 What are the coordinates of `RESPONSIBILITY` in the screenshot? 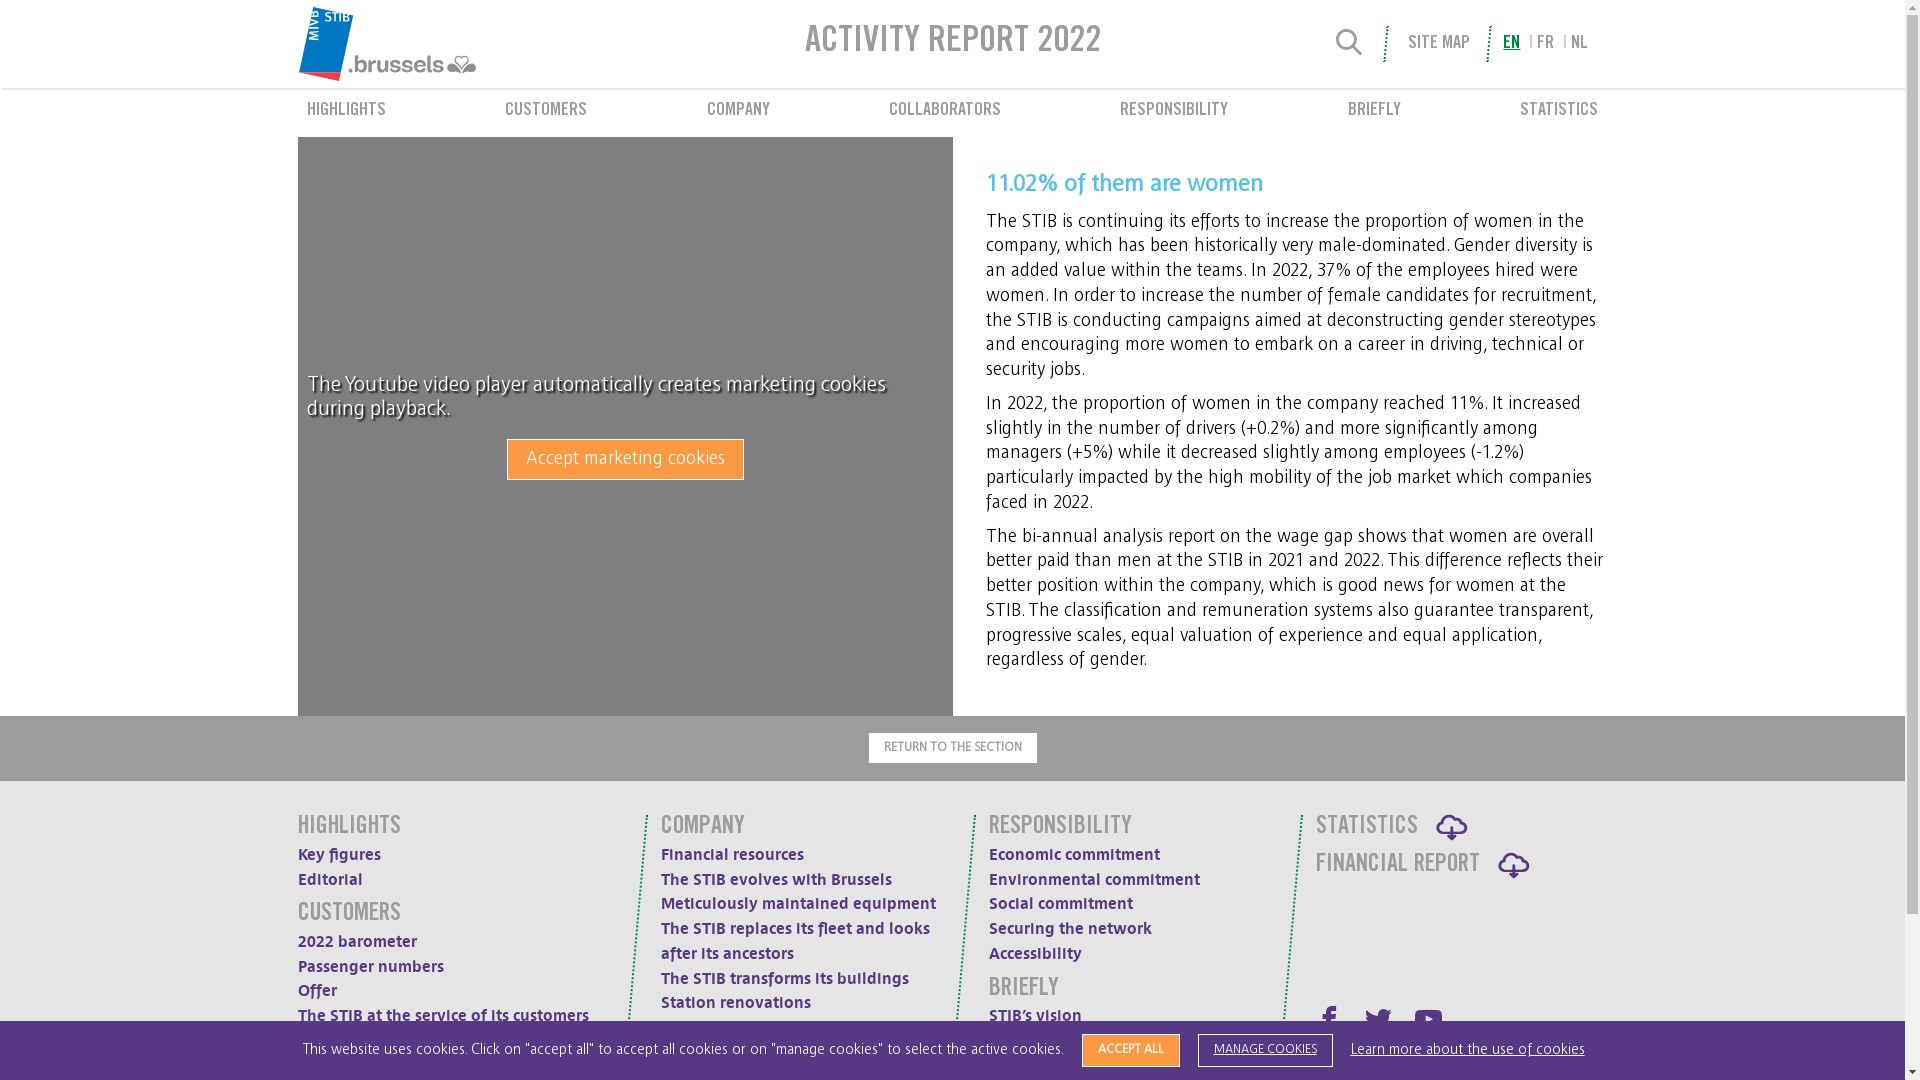 It's located at (1059, 828).